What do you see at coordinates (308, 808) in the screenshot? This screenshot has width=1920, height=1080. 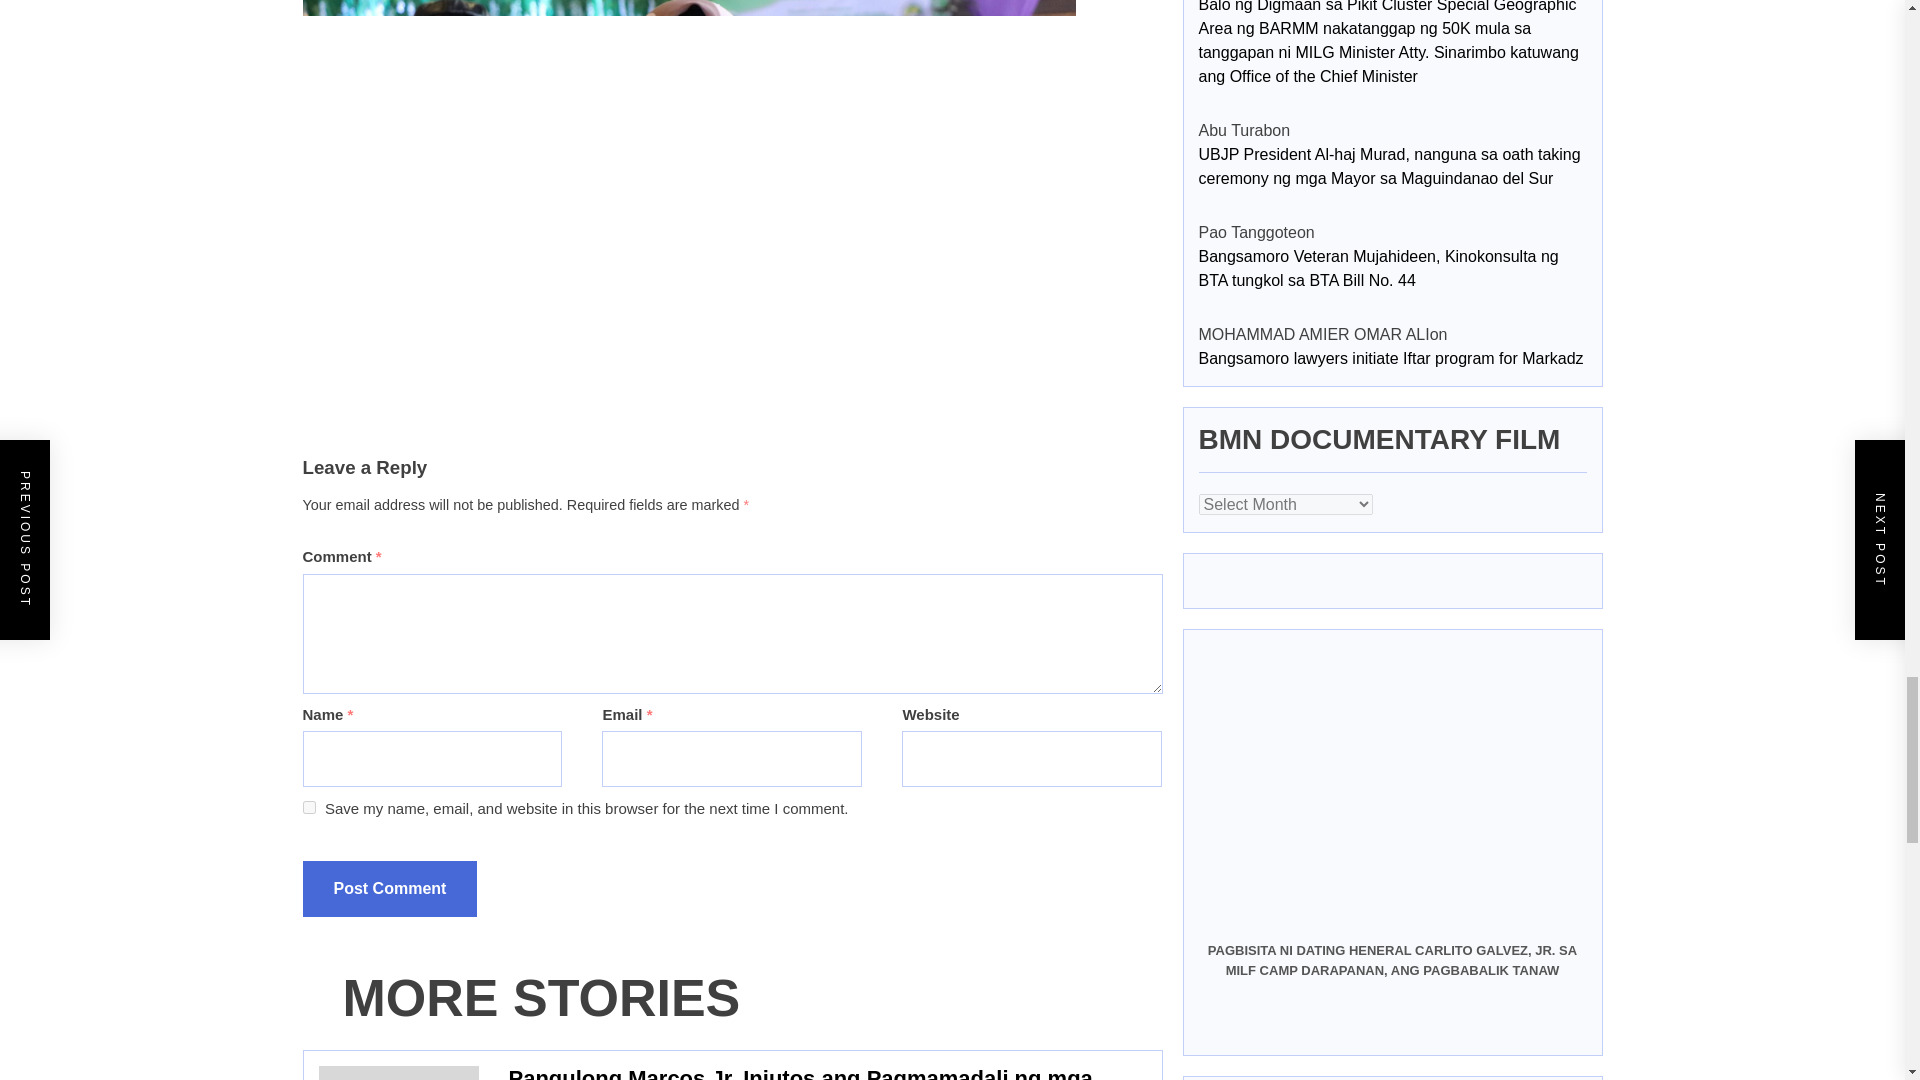 I see `yes` at bounding box center [308, 808].